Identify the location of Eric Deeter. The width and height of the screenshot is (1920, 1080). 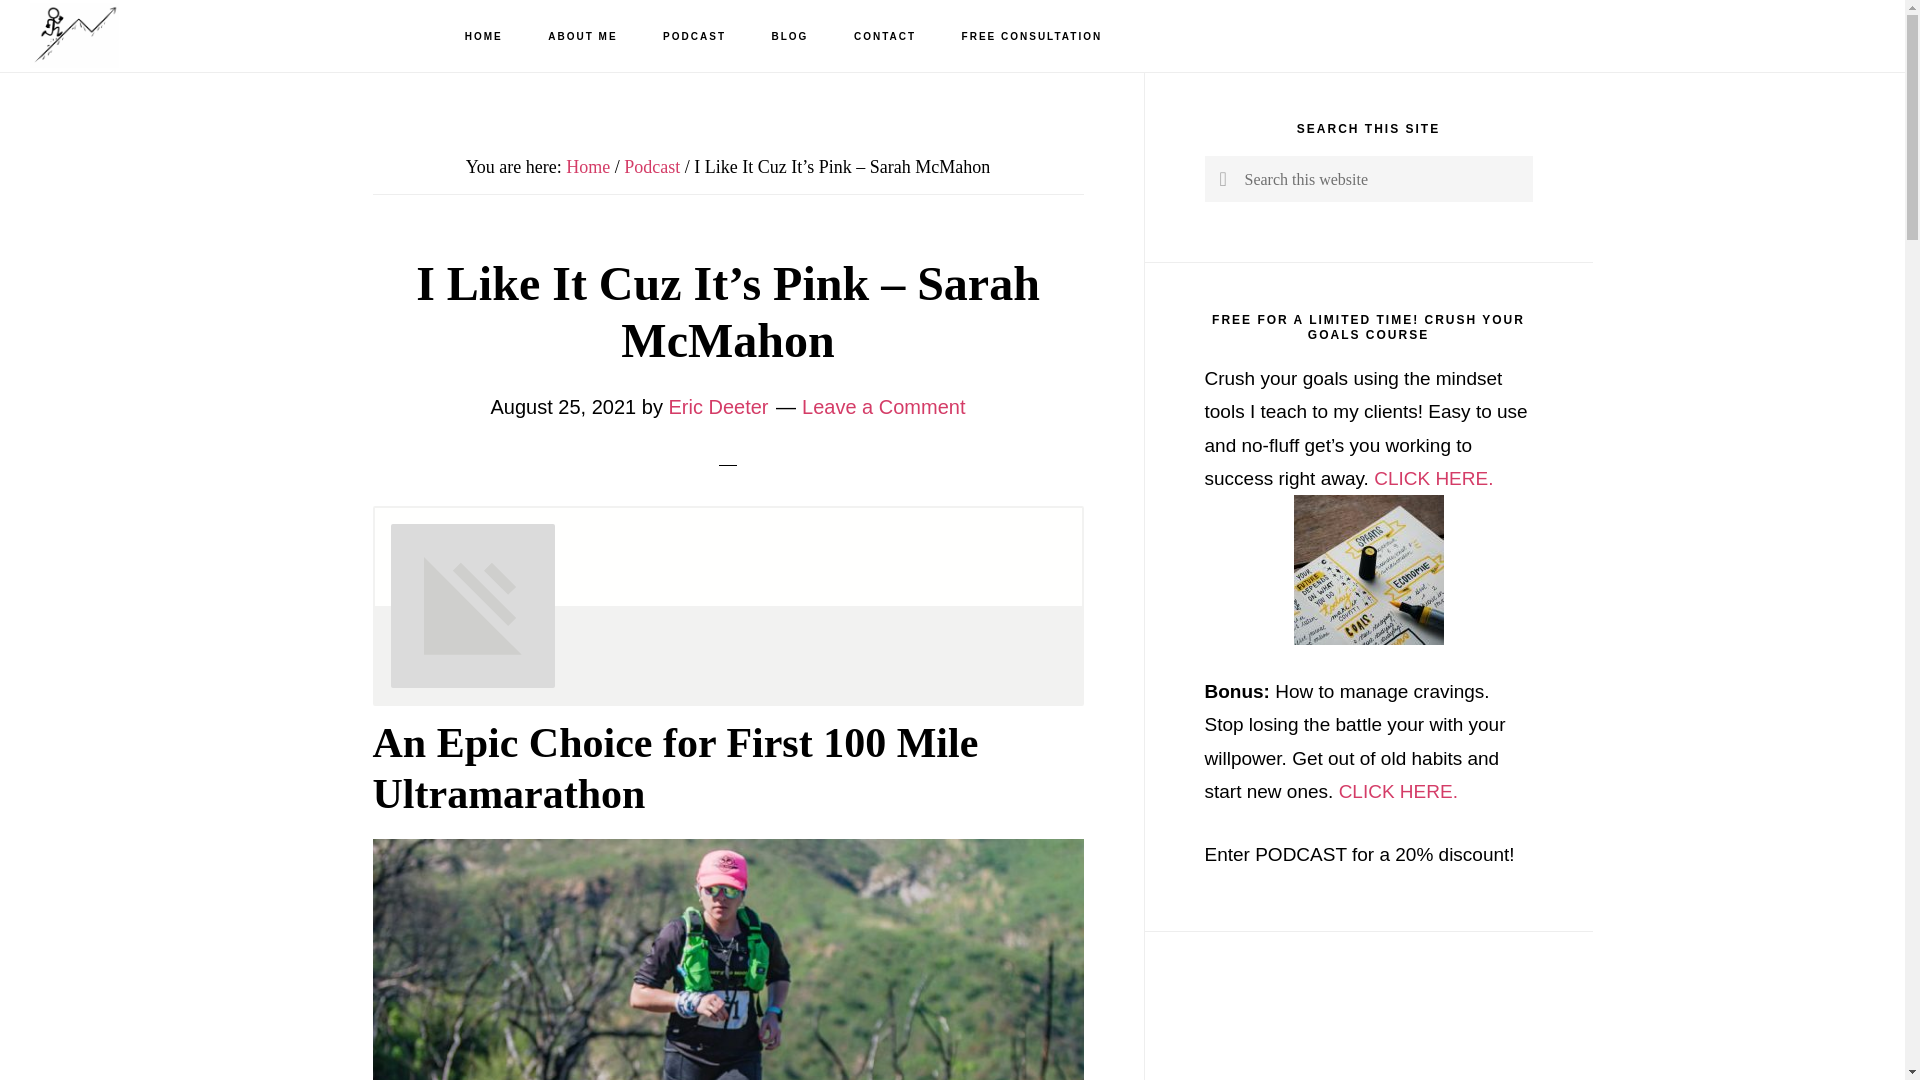
(718, 406).